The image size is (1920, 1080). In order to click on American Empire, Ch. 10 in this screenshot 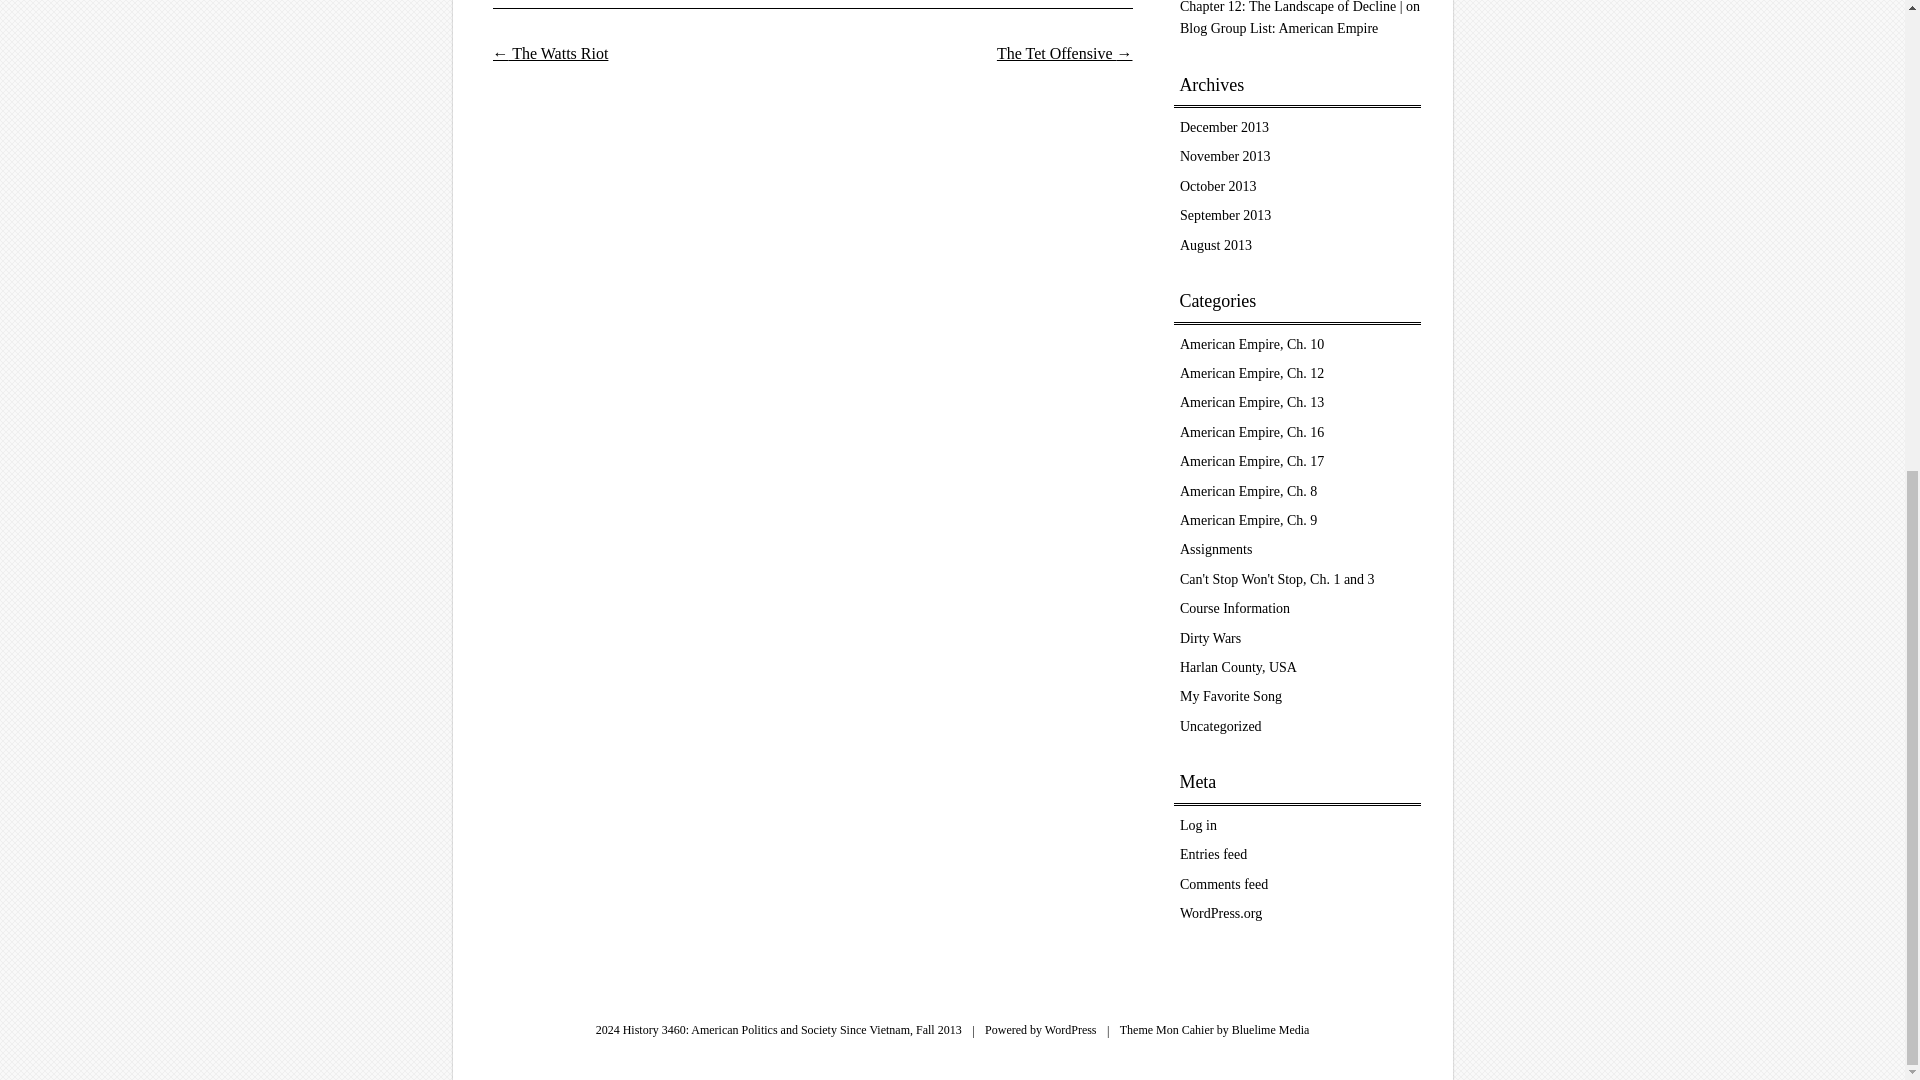, I will do `click(1252, 344)`.